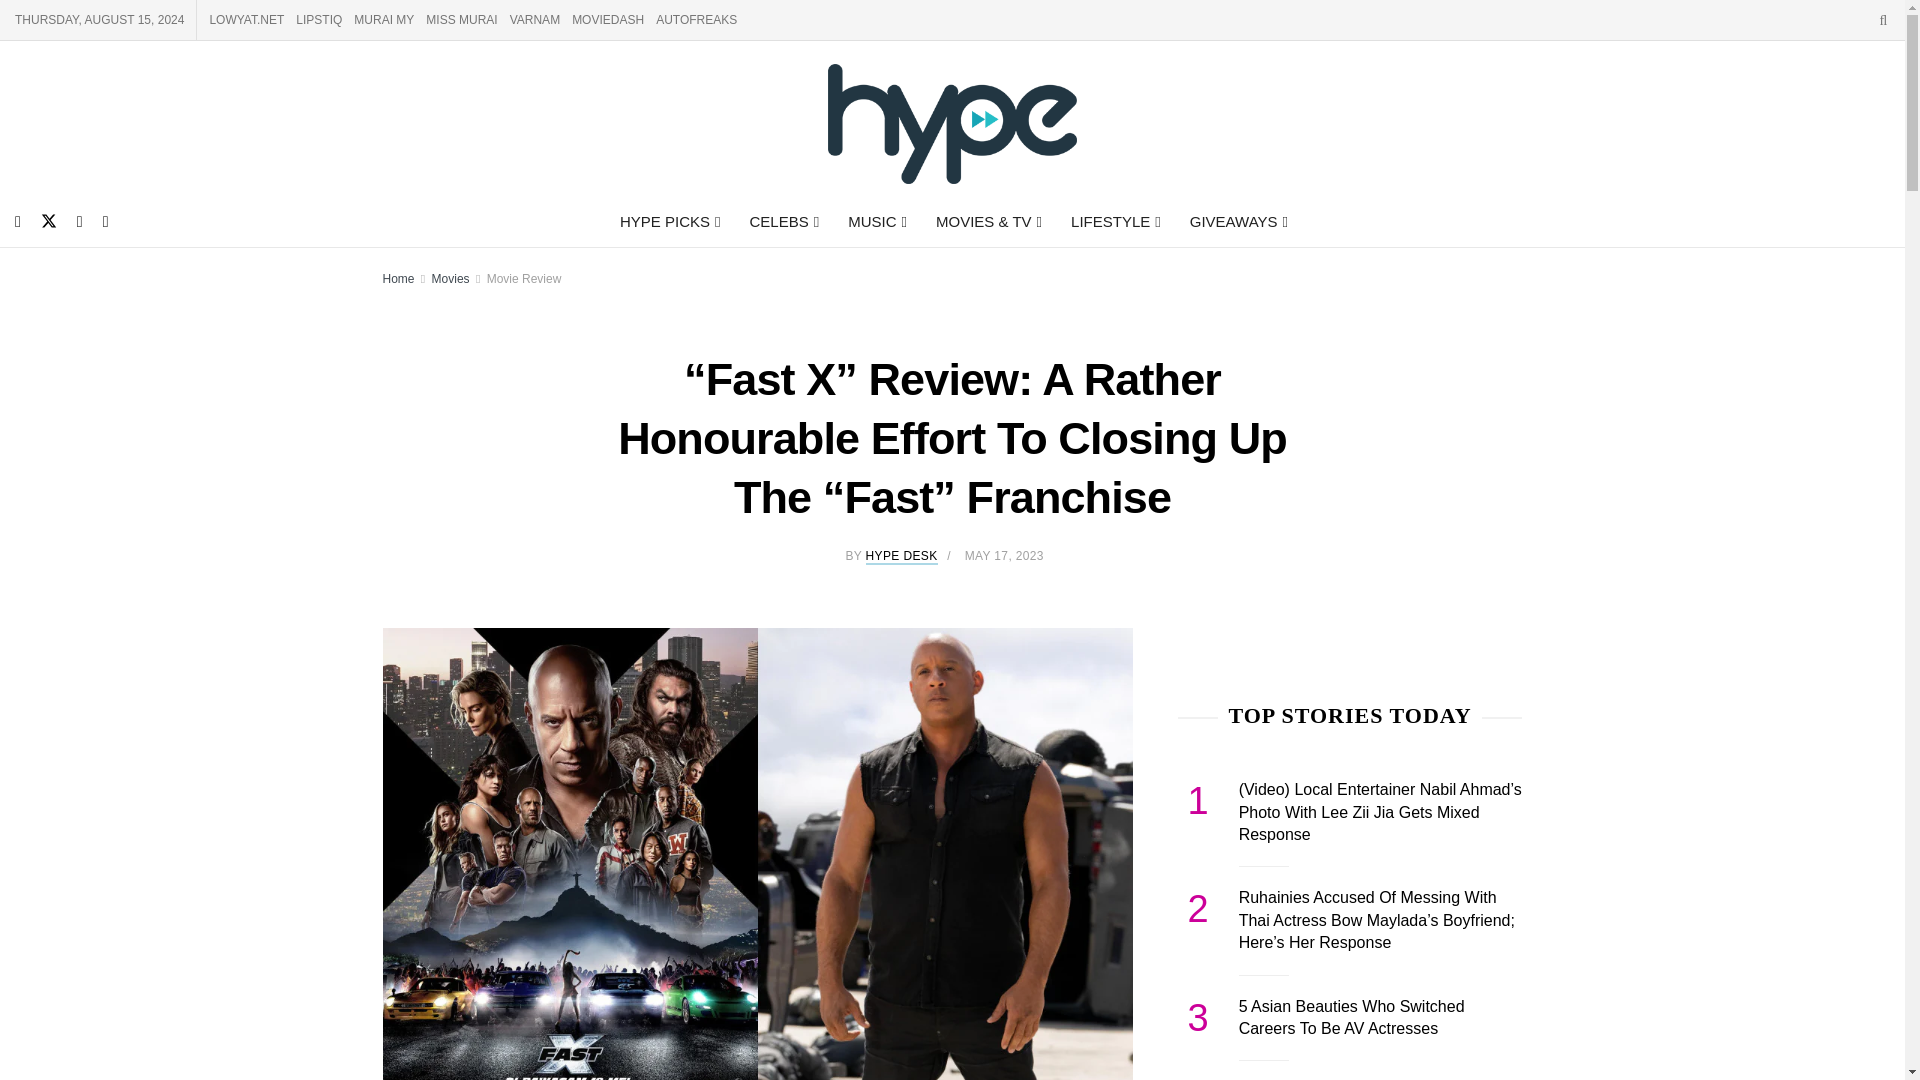  I want to click on VARNAM, so click(535, 20).